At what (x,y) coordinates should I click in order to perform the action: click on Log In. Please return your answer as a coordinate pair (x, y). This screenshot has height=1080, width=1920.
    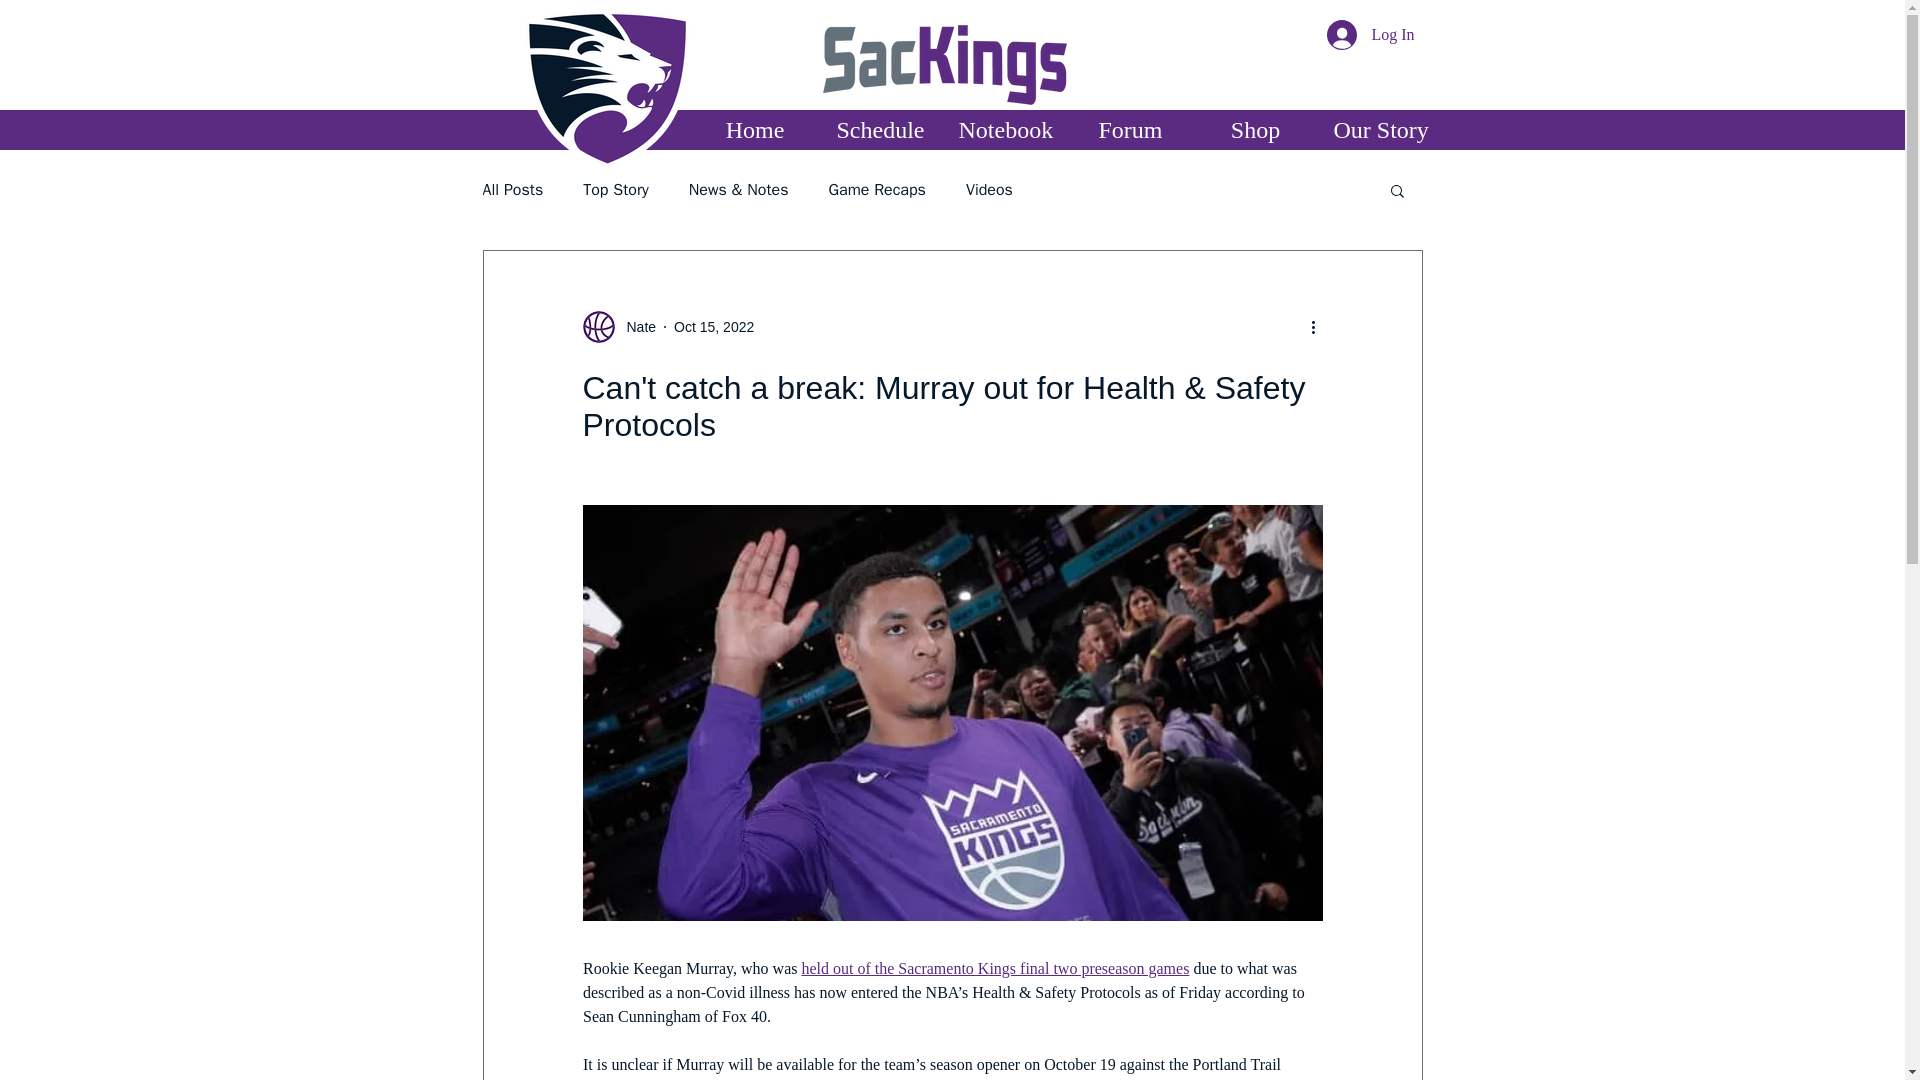
    Looking at the image, I should click on (1370, 35).